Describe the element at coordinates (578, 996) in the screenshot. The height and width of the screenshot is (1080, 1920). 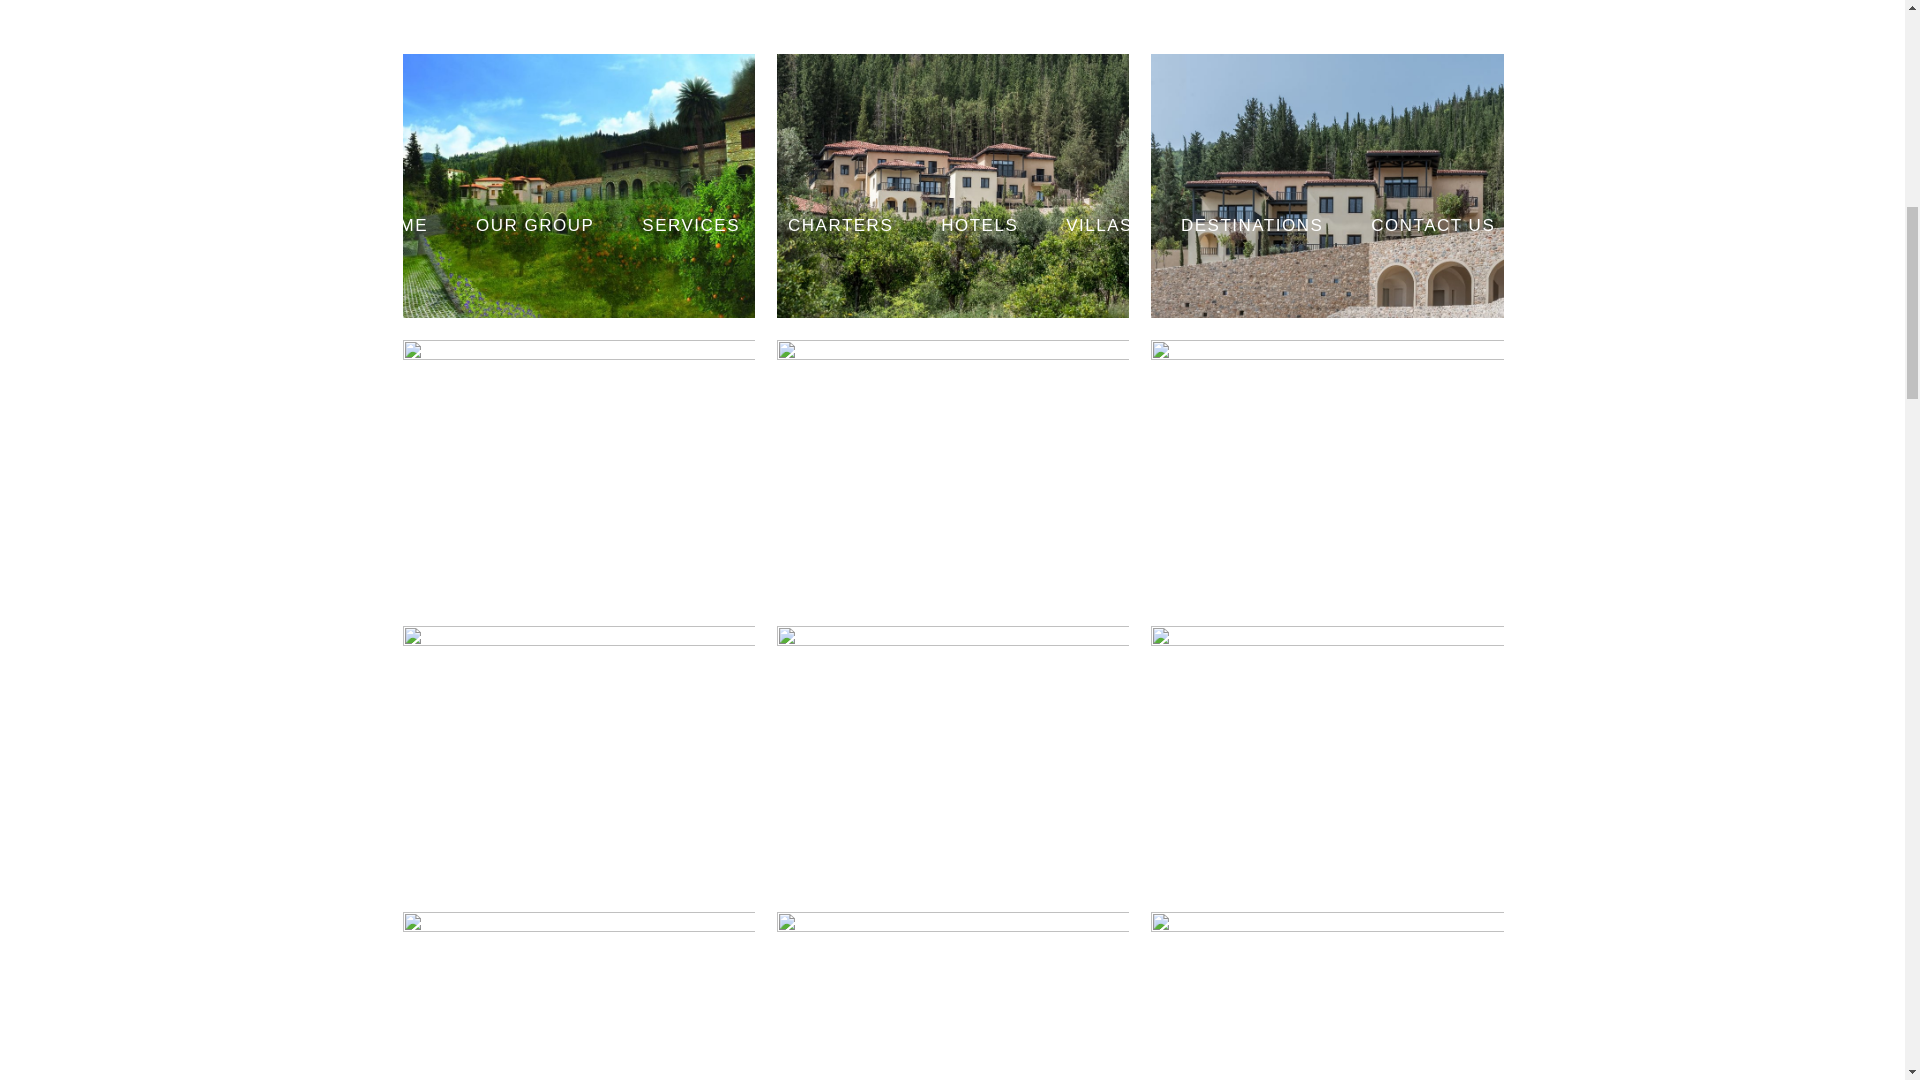
I see `High-Res-60` at that location.